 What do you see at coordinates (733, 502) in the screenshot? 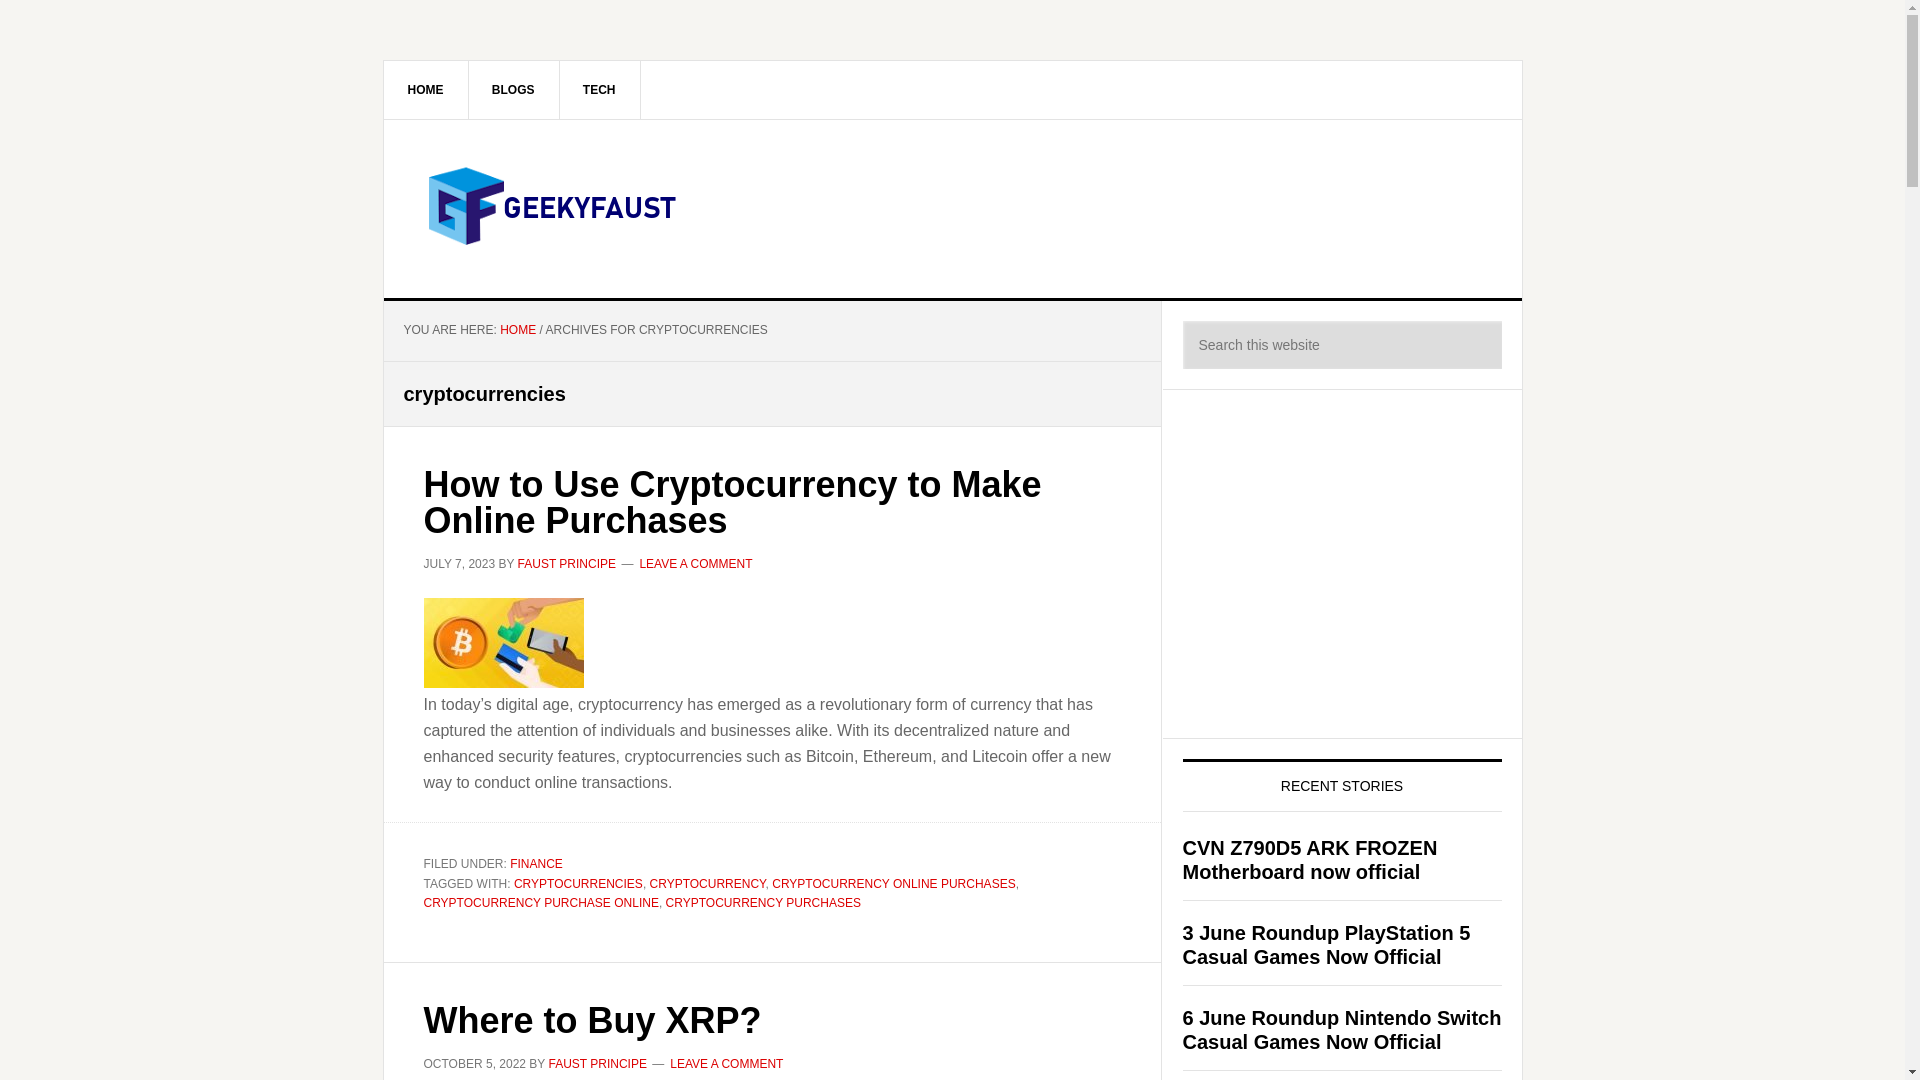
I see `How to Use Cryptocurrency to Make Online Purchases` at bounding box center [733, 502].